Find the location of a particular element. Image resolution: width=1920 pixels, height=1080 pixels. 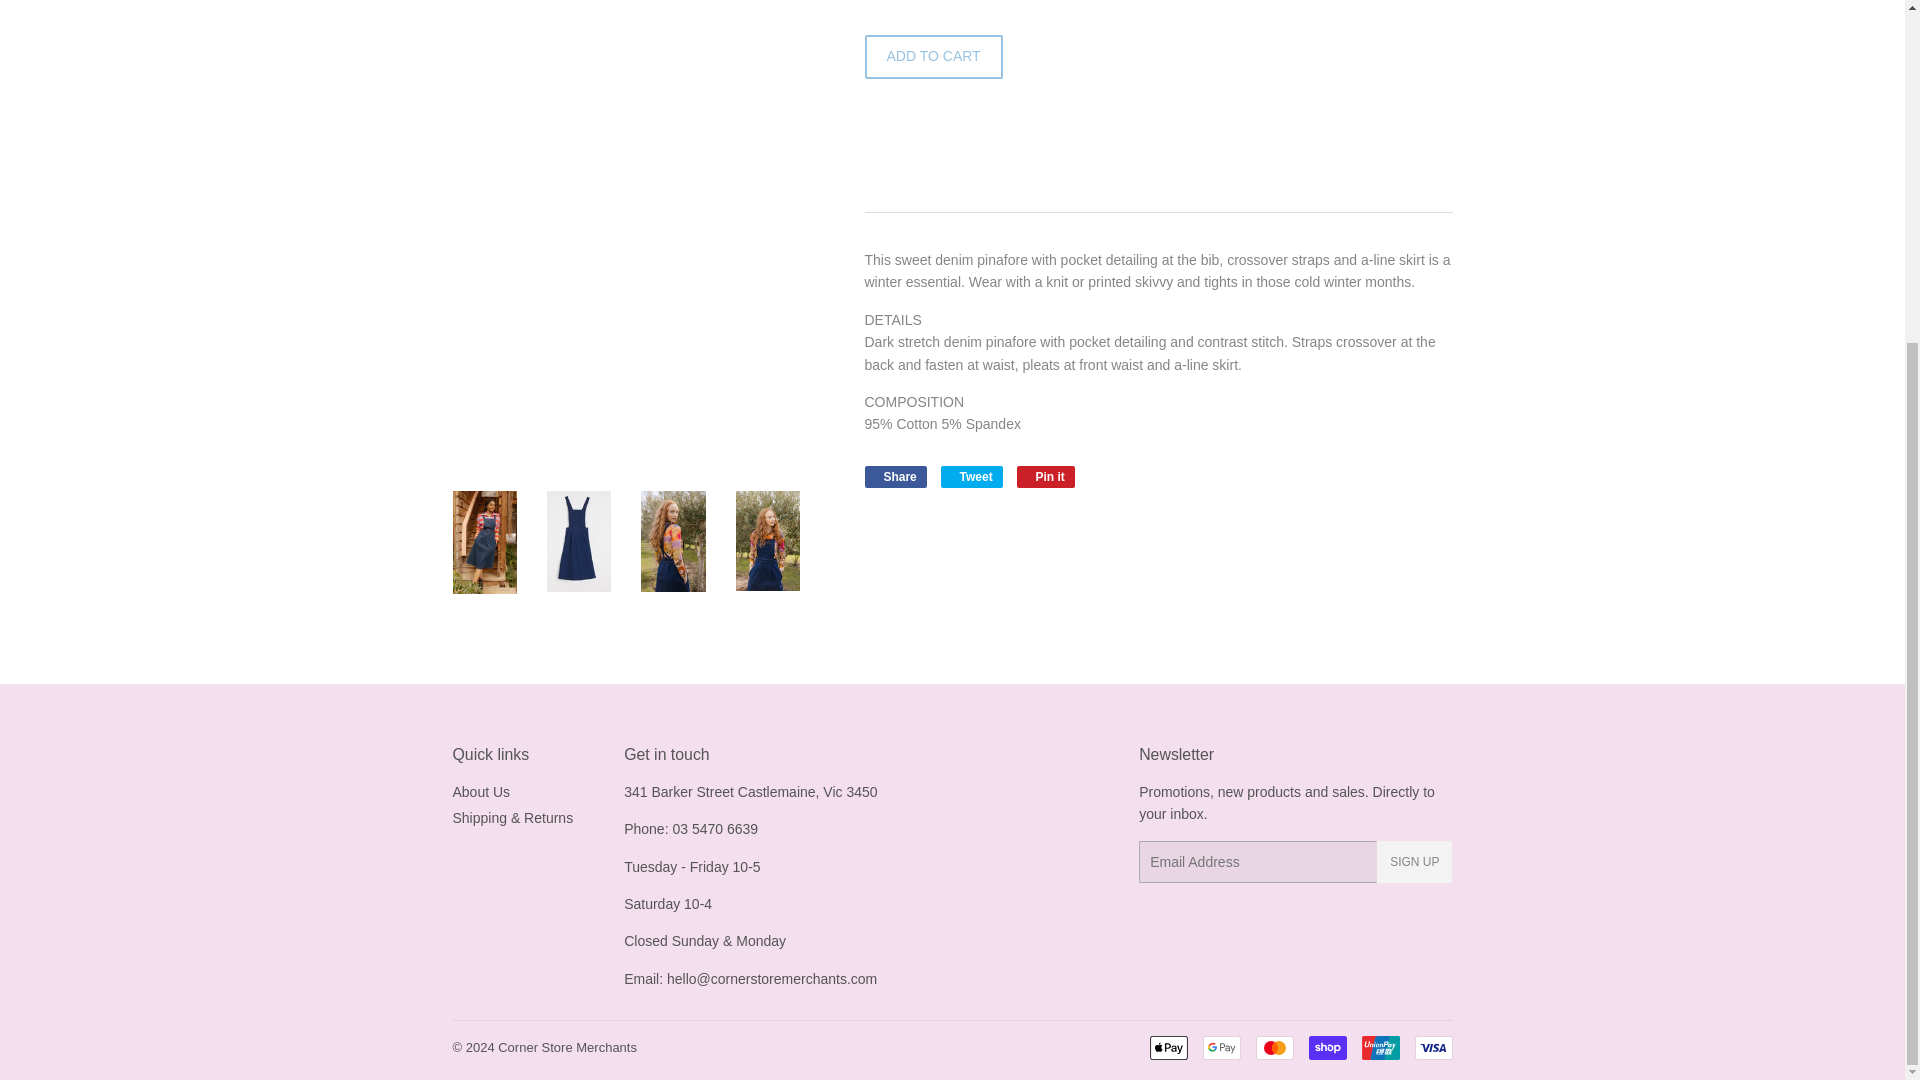

Apple Pay is located at coordinates (1169, 1047).